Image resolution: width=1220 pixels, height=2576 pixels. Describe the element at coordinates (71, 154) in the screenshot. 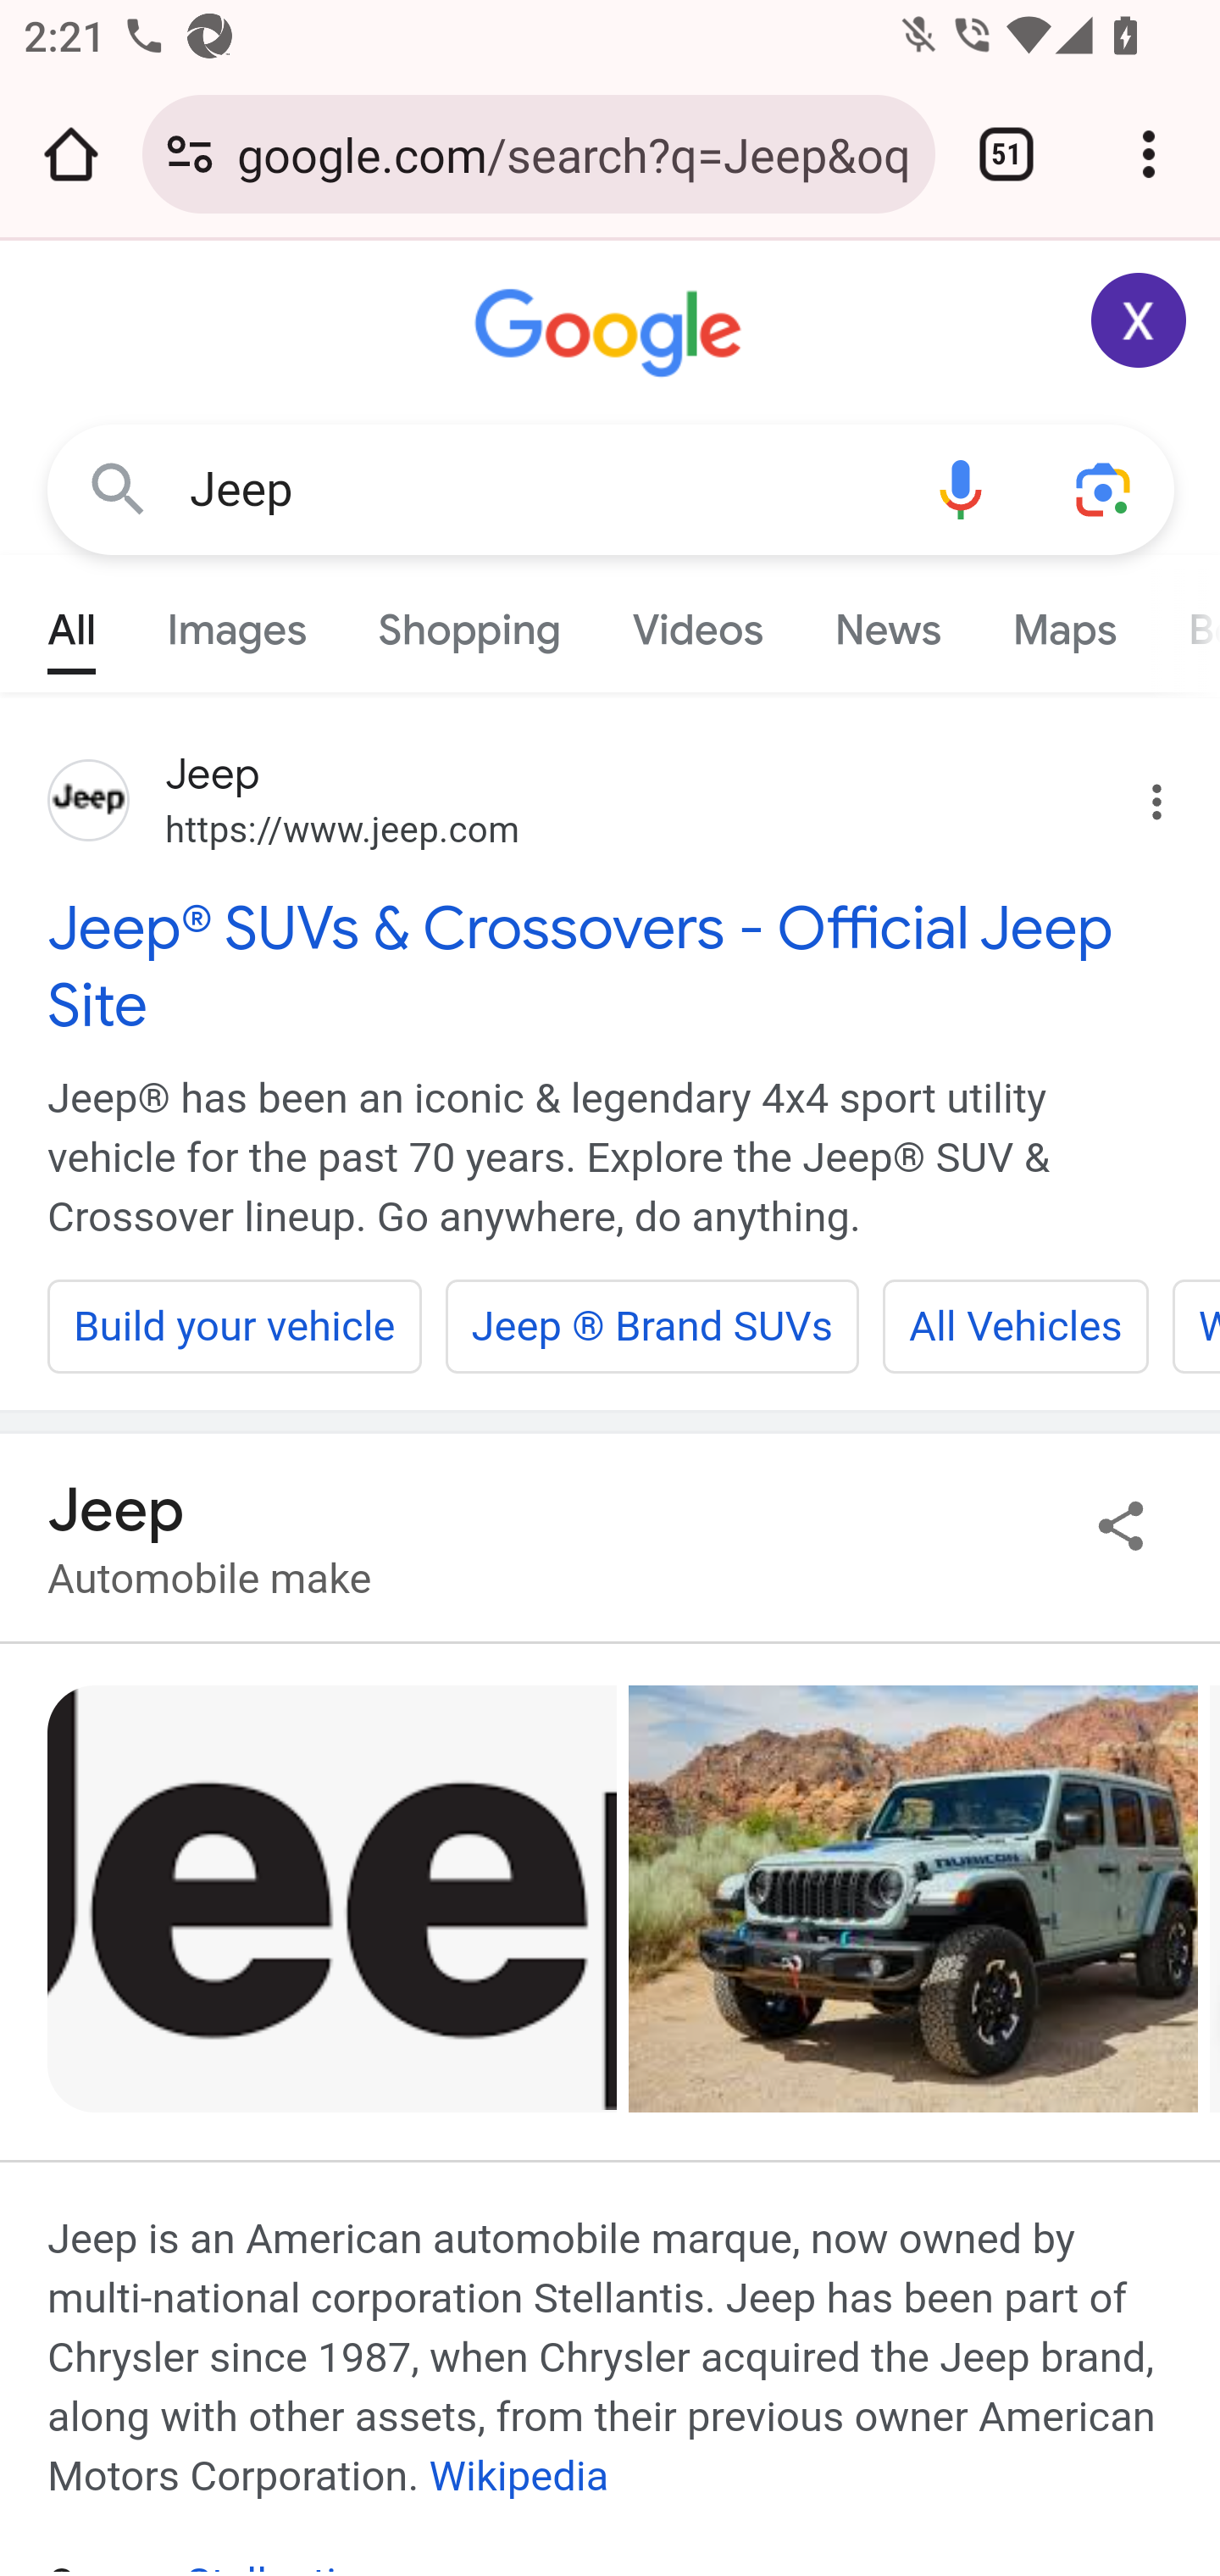

I see `Open the home page` at that location.